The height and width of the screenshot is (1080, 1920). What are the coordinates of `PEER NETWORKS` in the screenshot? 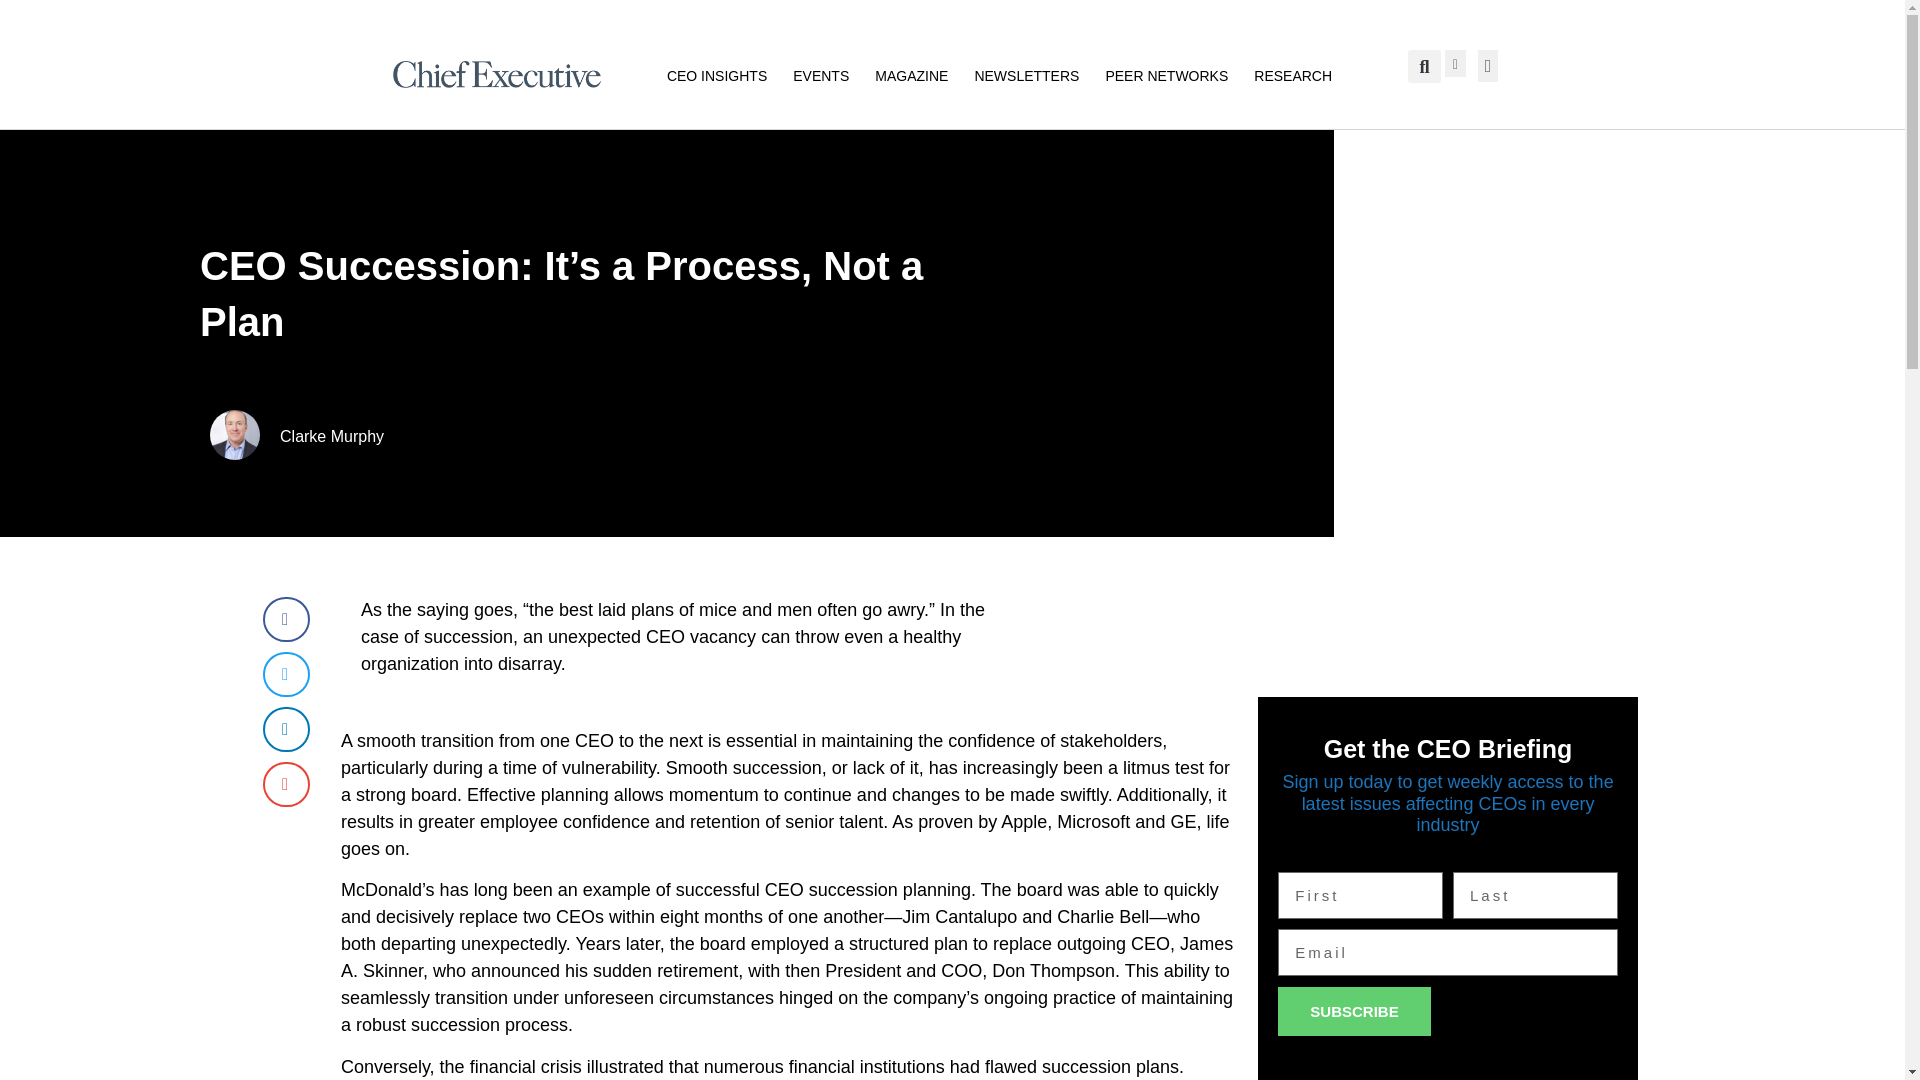 It's located at (1166, 74).